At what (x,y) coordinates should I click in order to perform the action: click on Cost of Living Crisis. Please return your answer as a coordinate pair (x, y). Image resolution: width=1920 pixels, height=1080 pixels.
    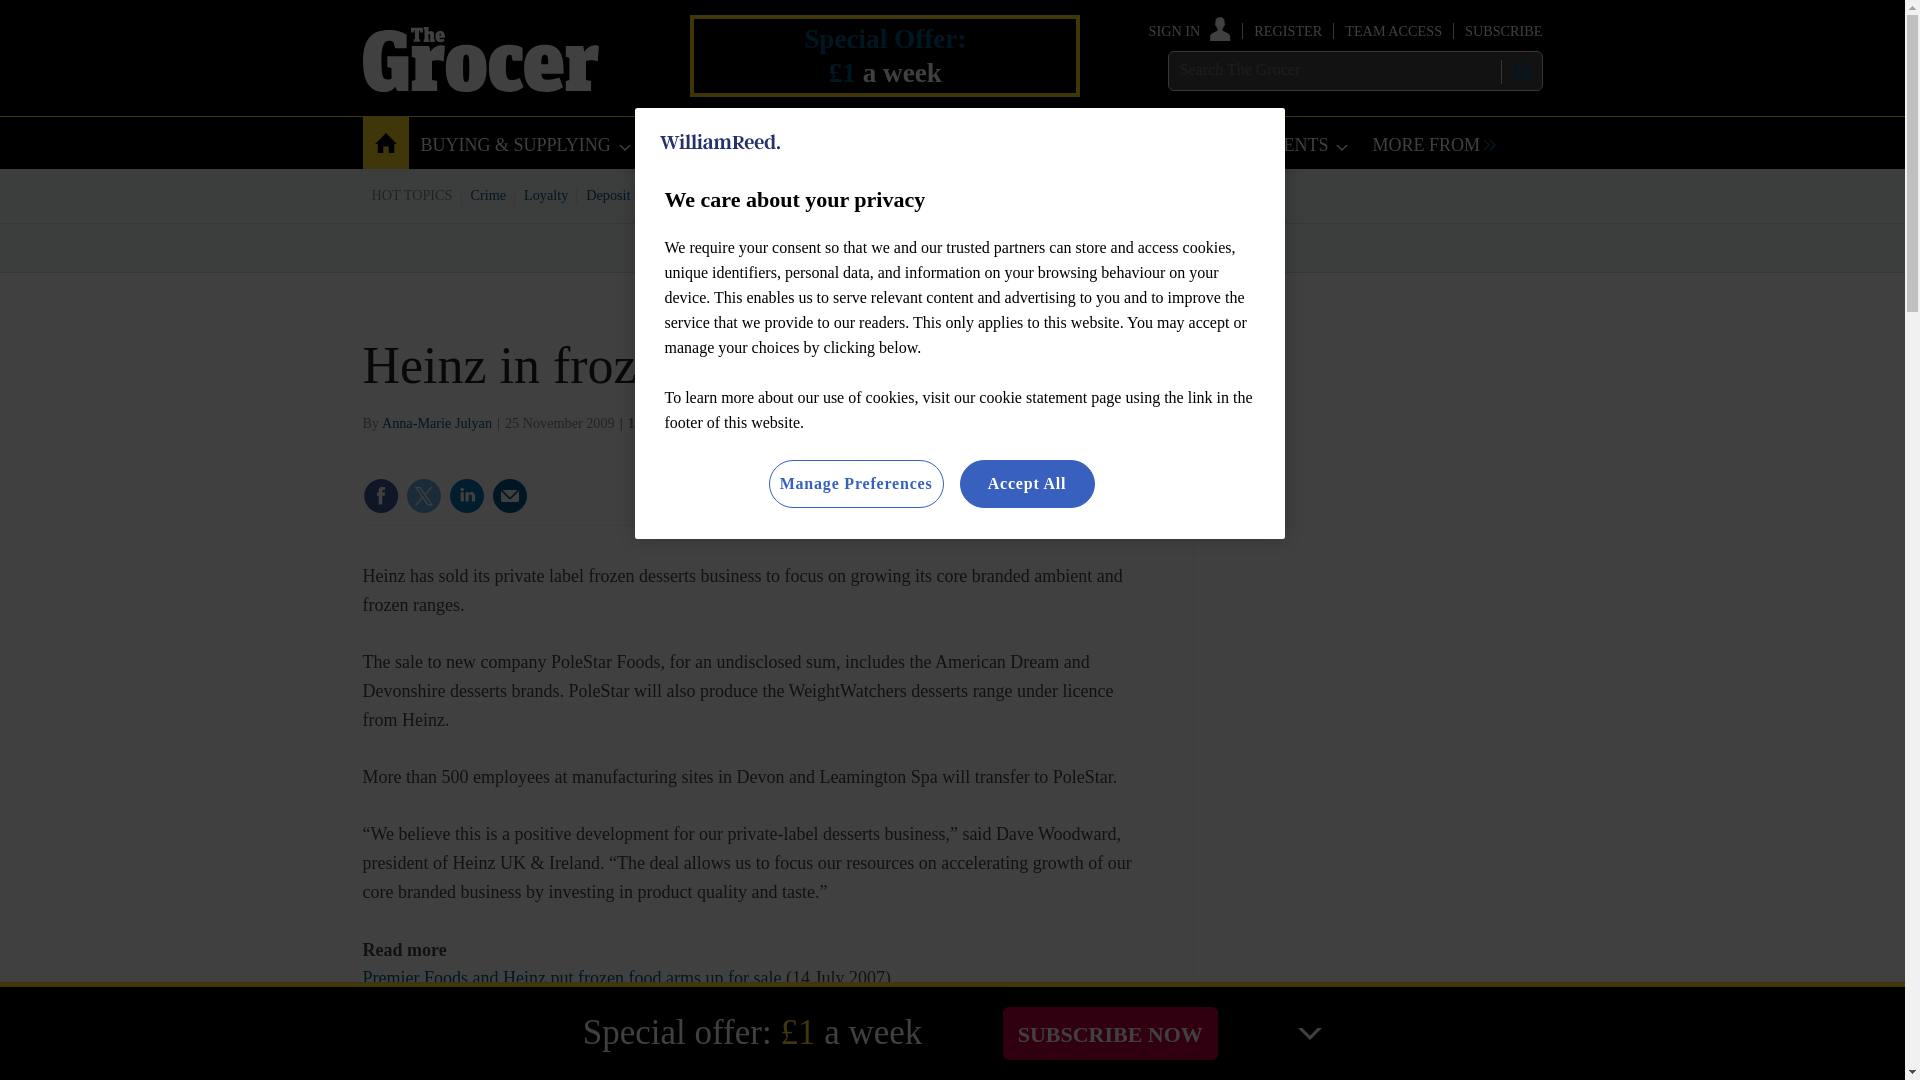
    Looking at the image, I should click on (923, 194).